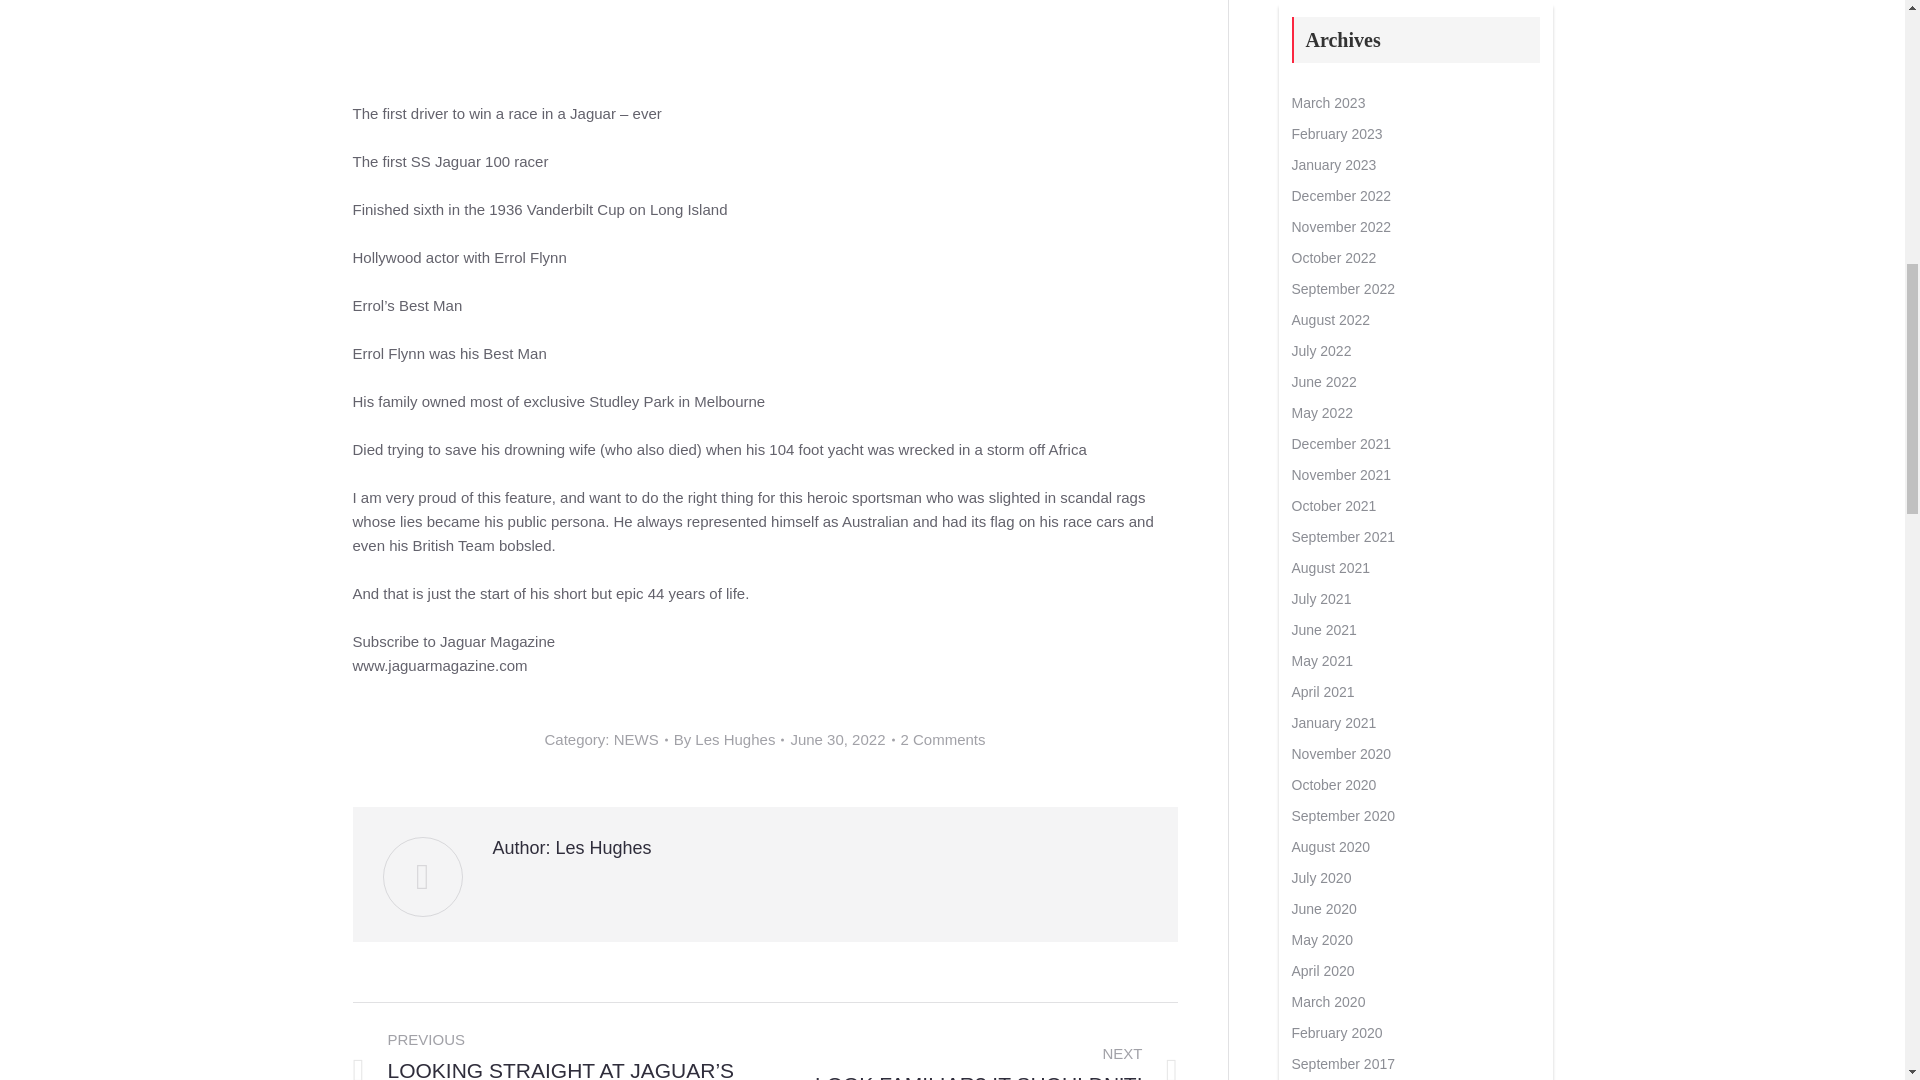  Describe the element at coordinates (729, 739) in the screenshot. I see `View all posts by Les Hughes` at that location.